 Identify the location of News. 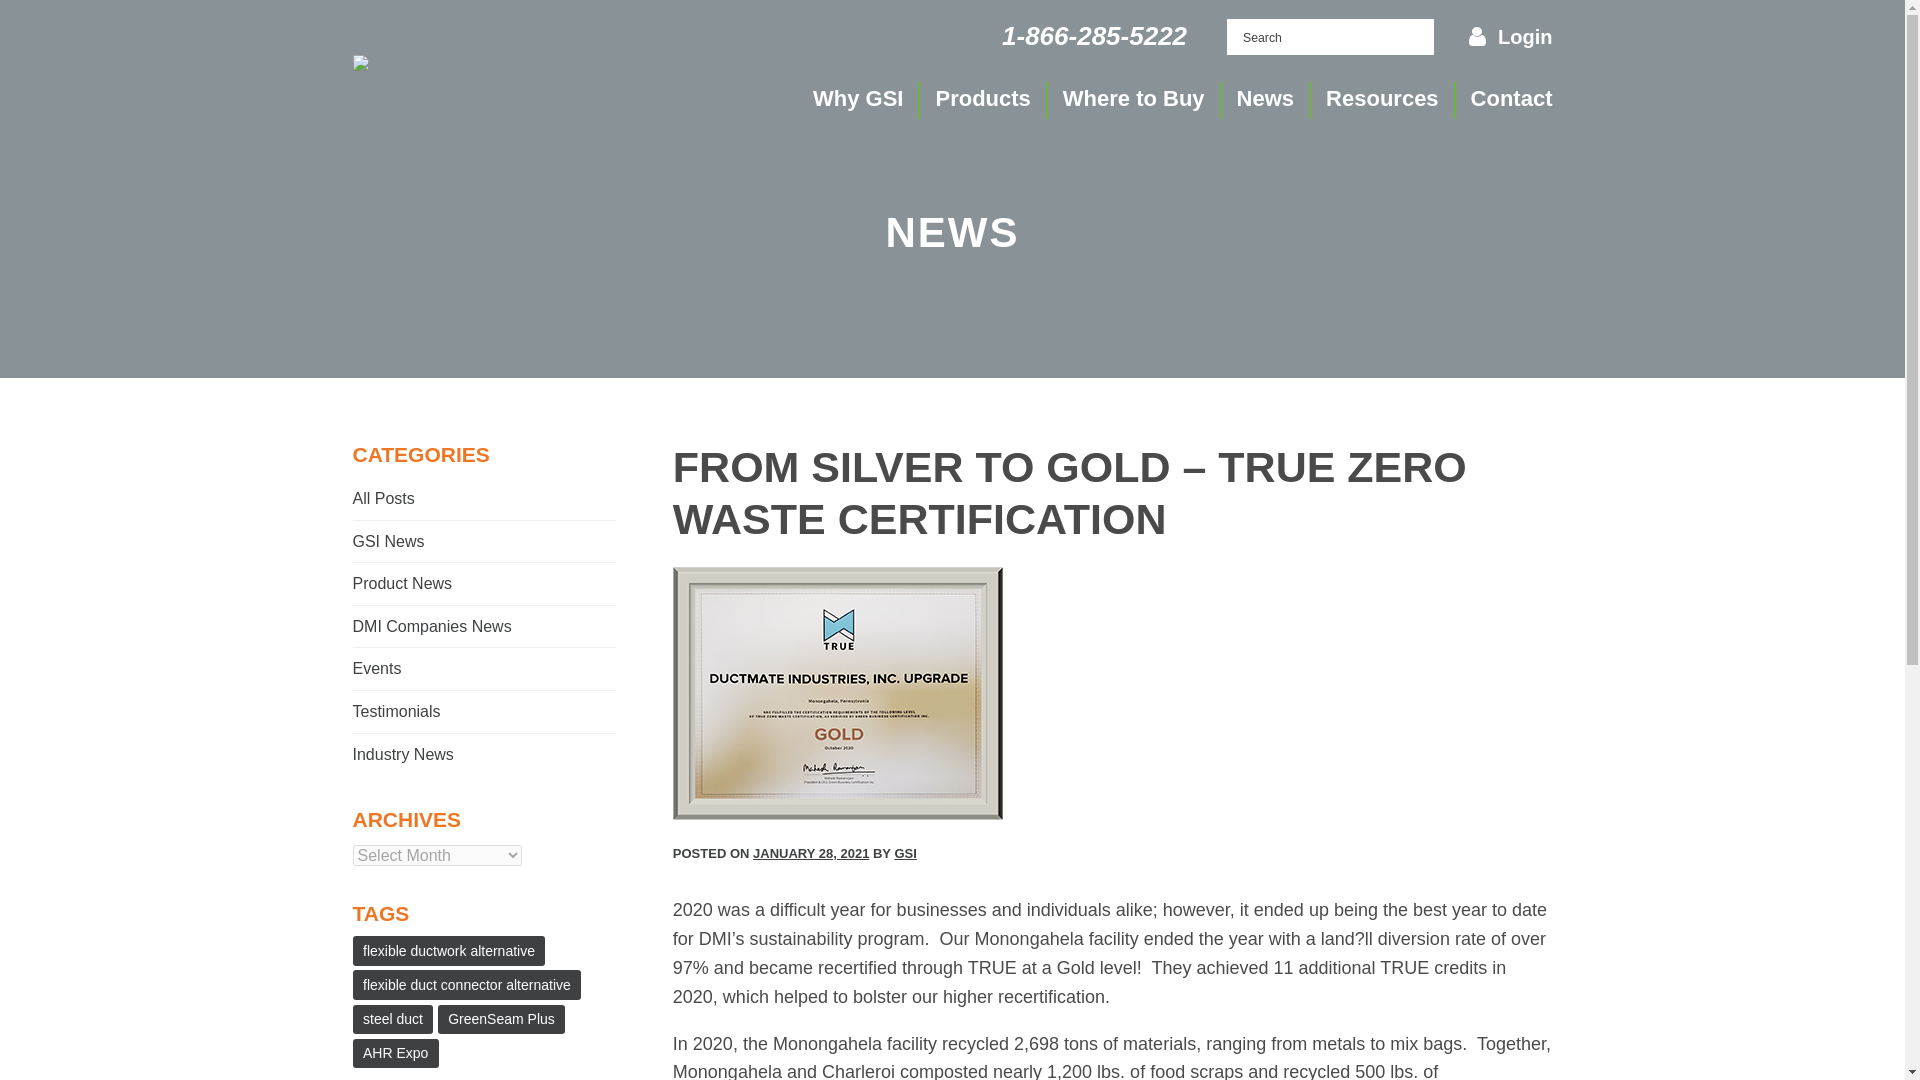
(1265, 100).